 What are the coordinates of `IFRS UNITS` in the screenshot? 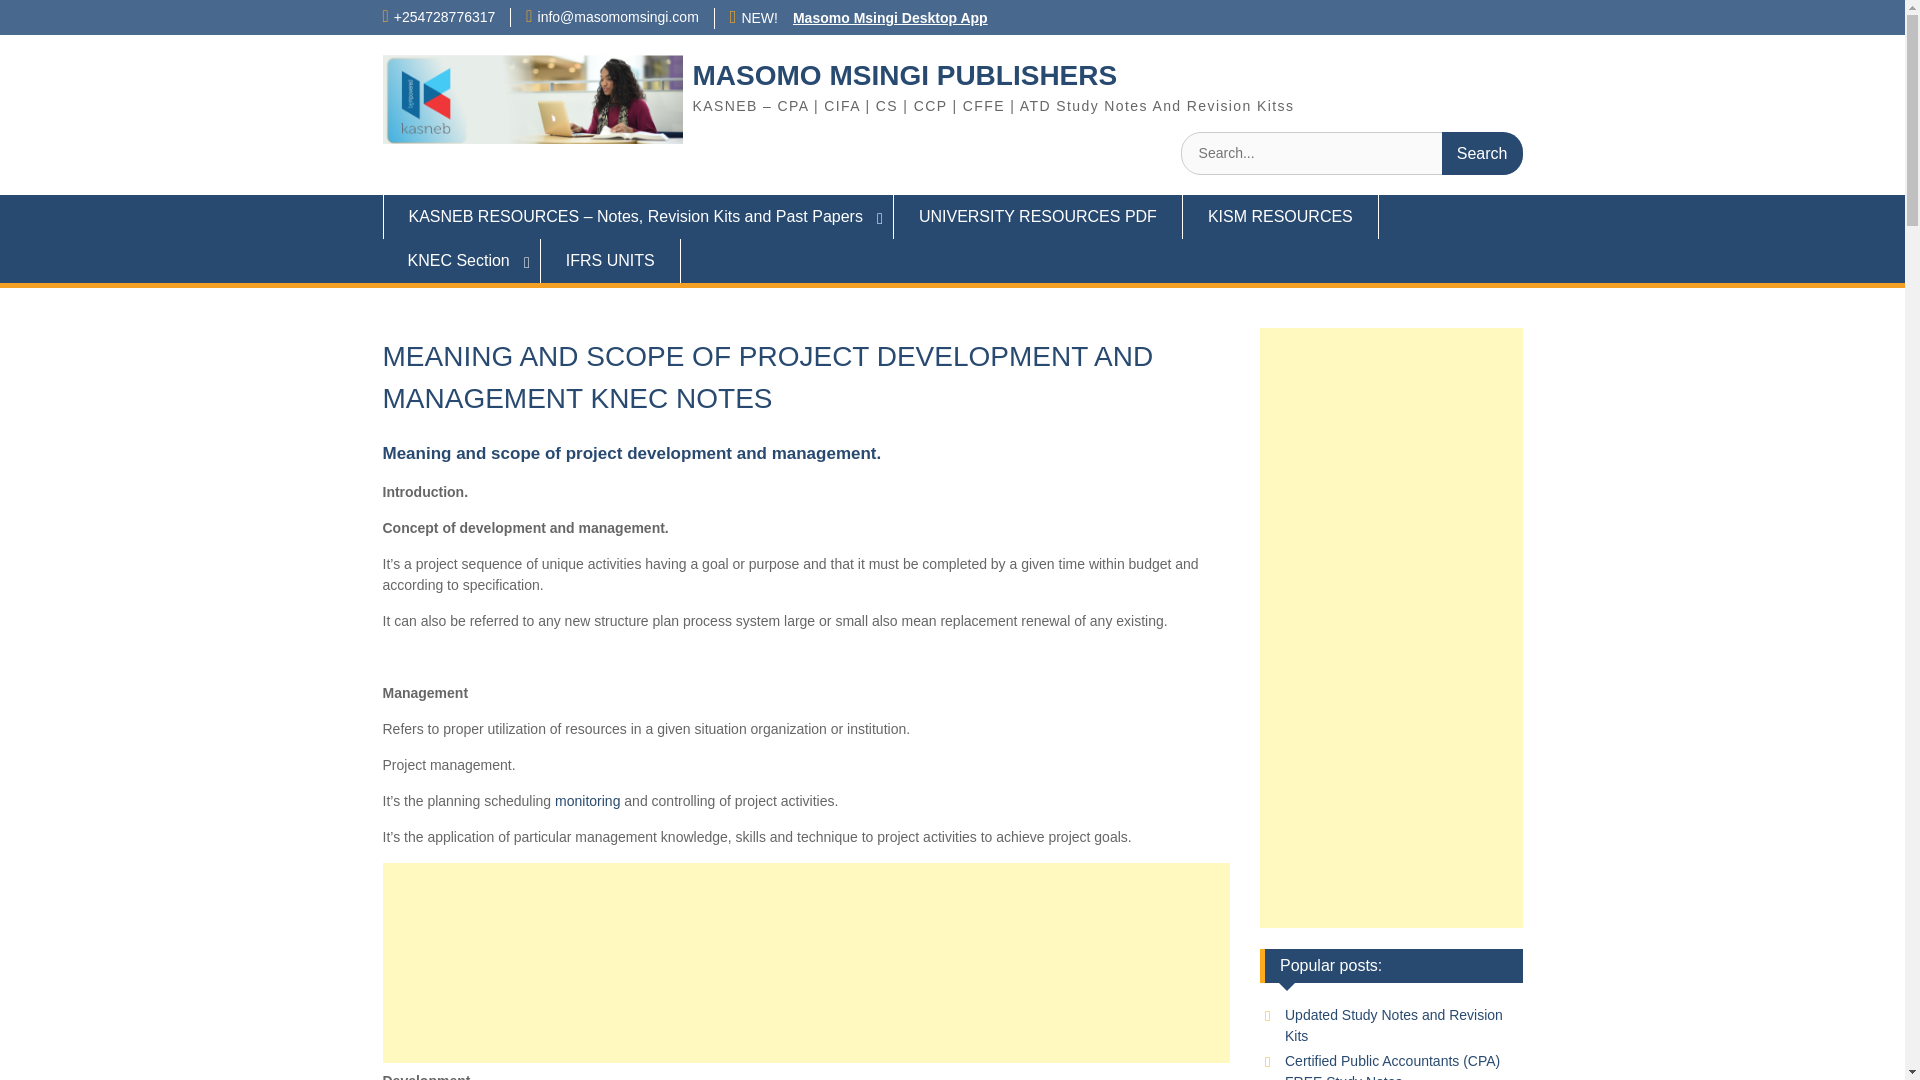 It's located at (611, 260).